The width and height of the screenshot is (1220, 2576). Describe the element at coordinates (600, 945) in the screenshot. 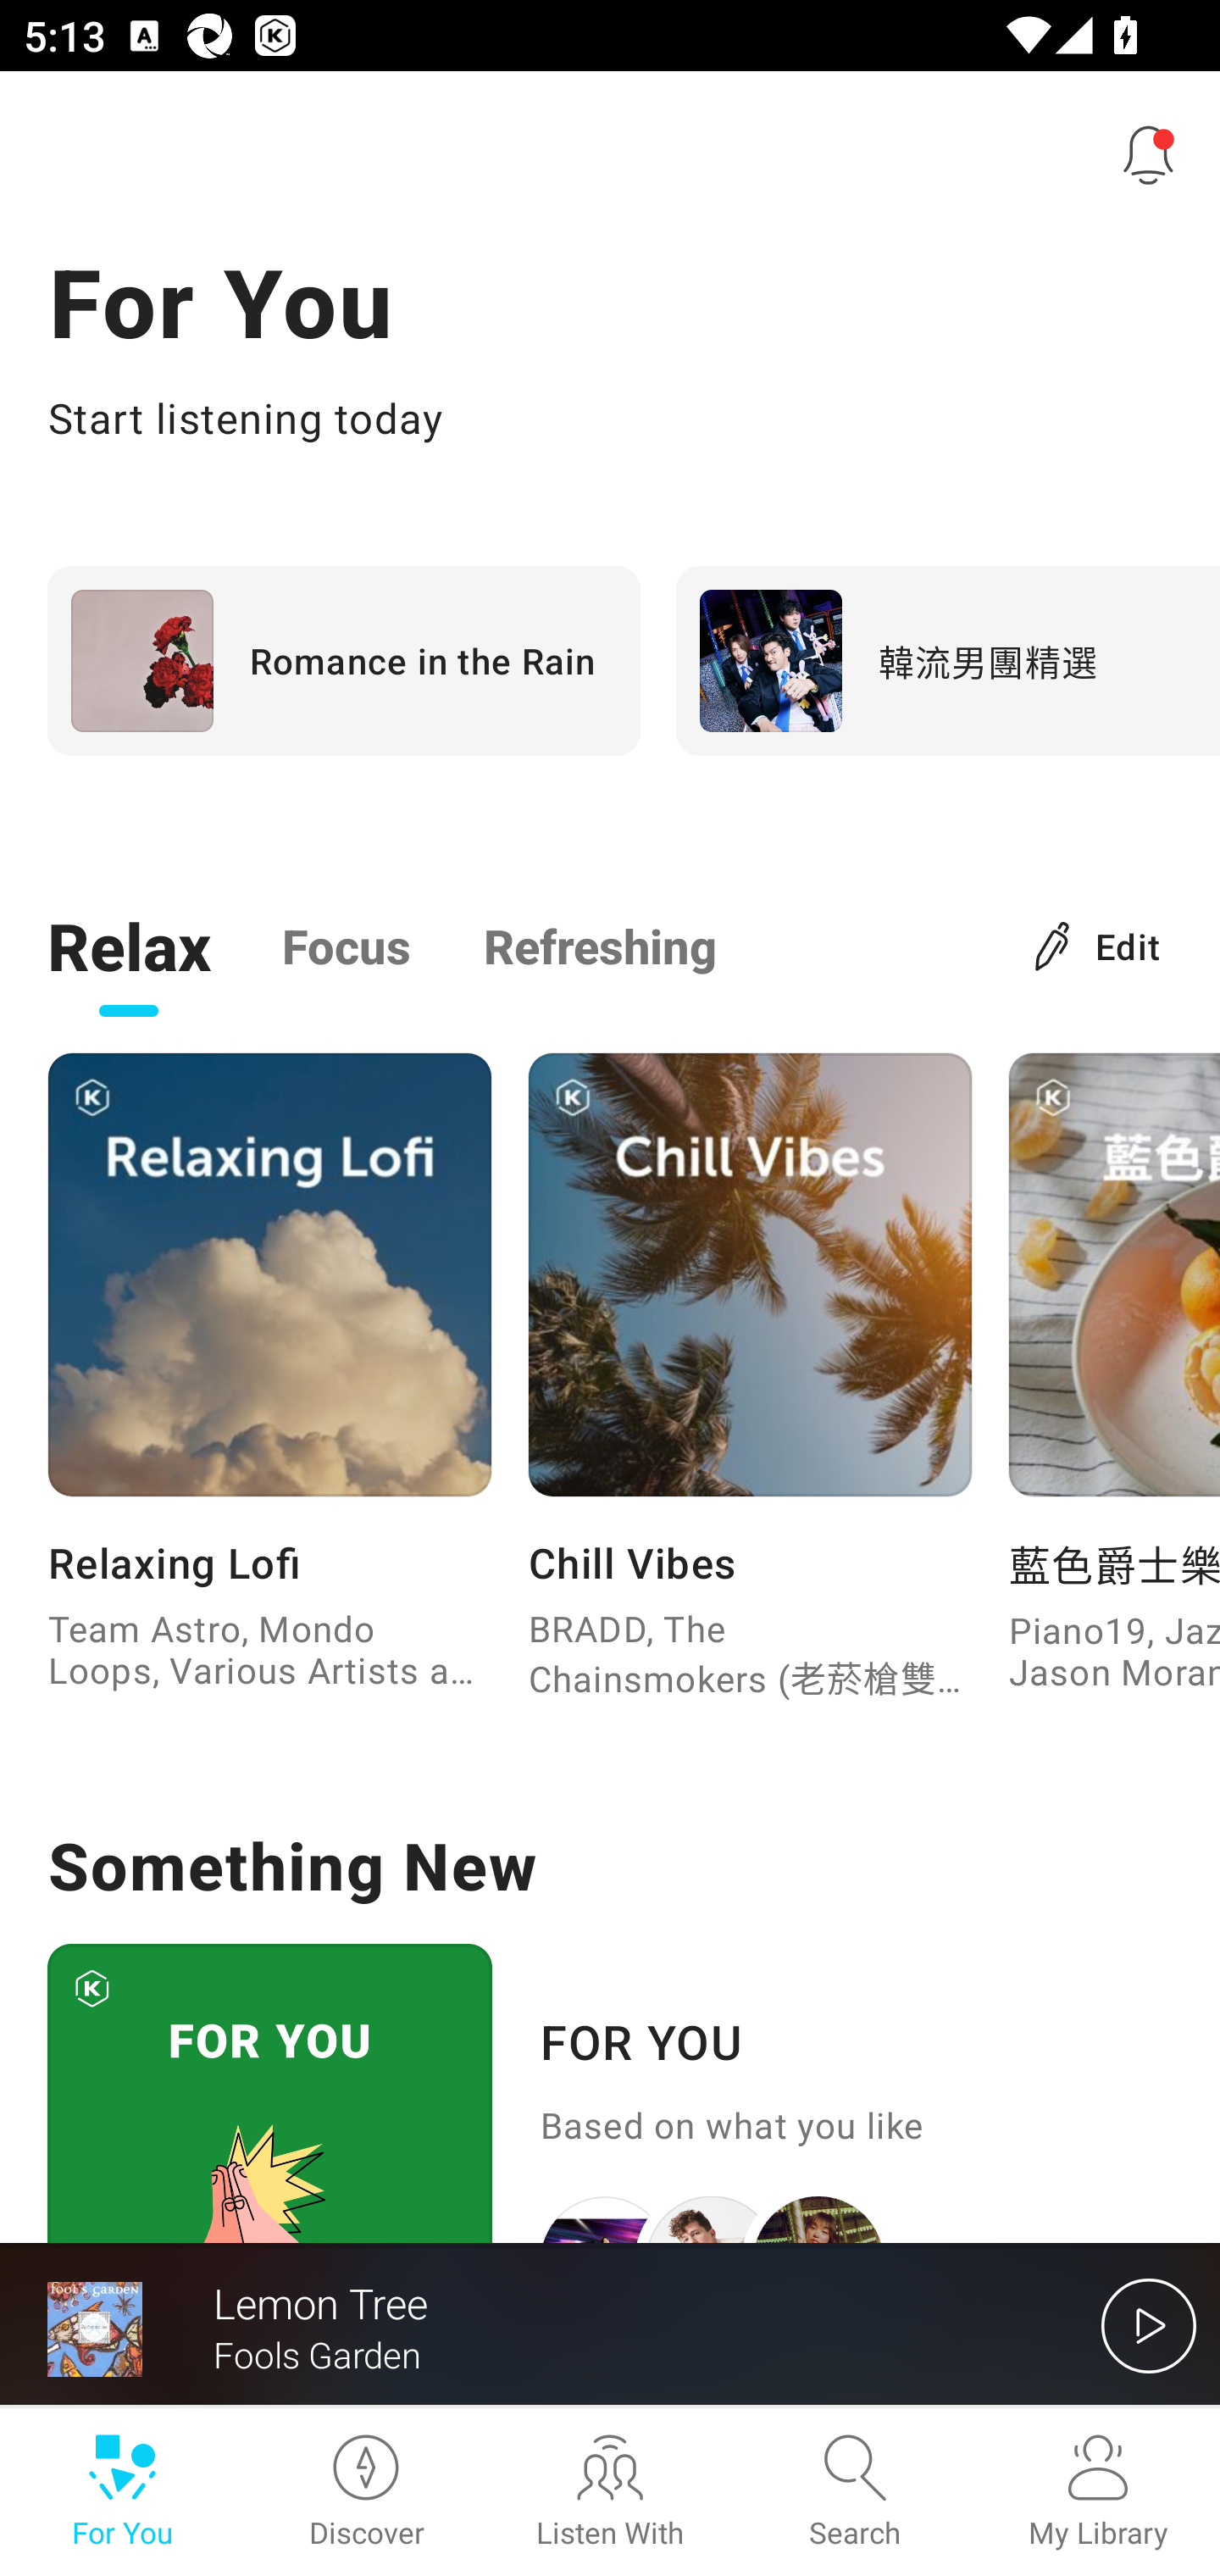

I see `Refreshing` at that location.